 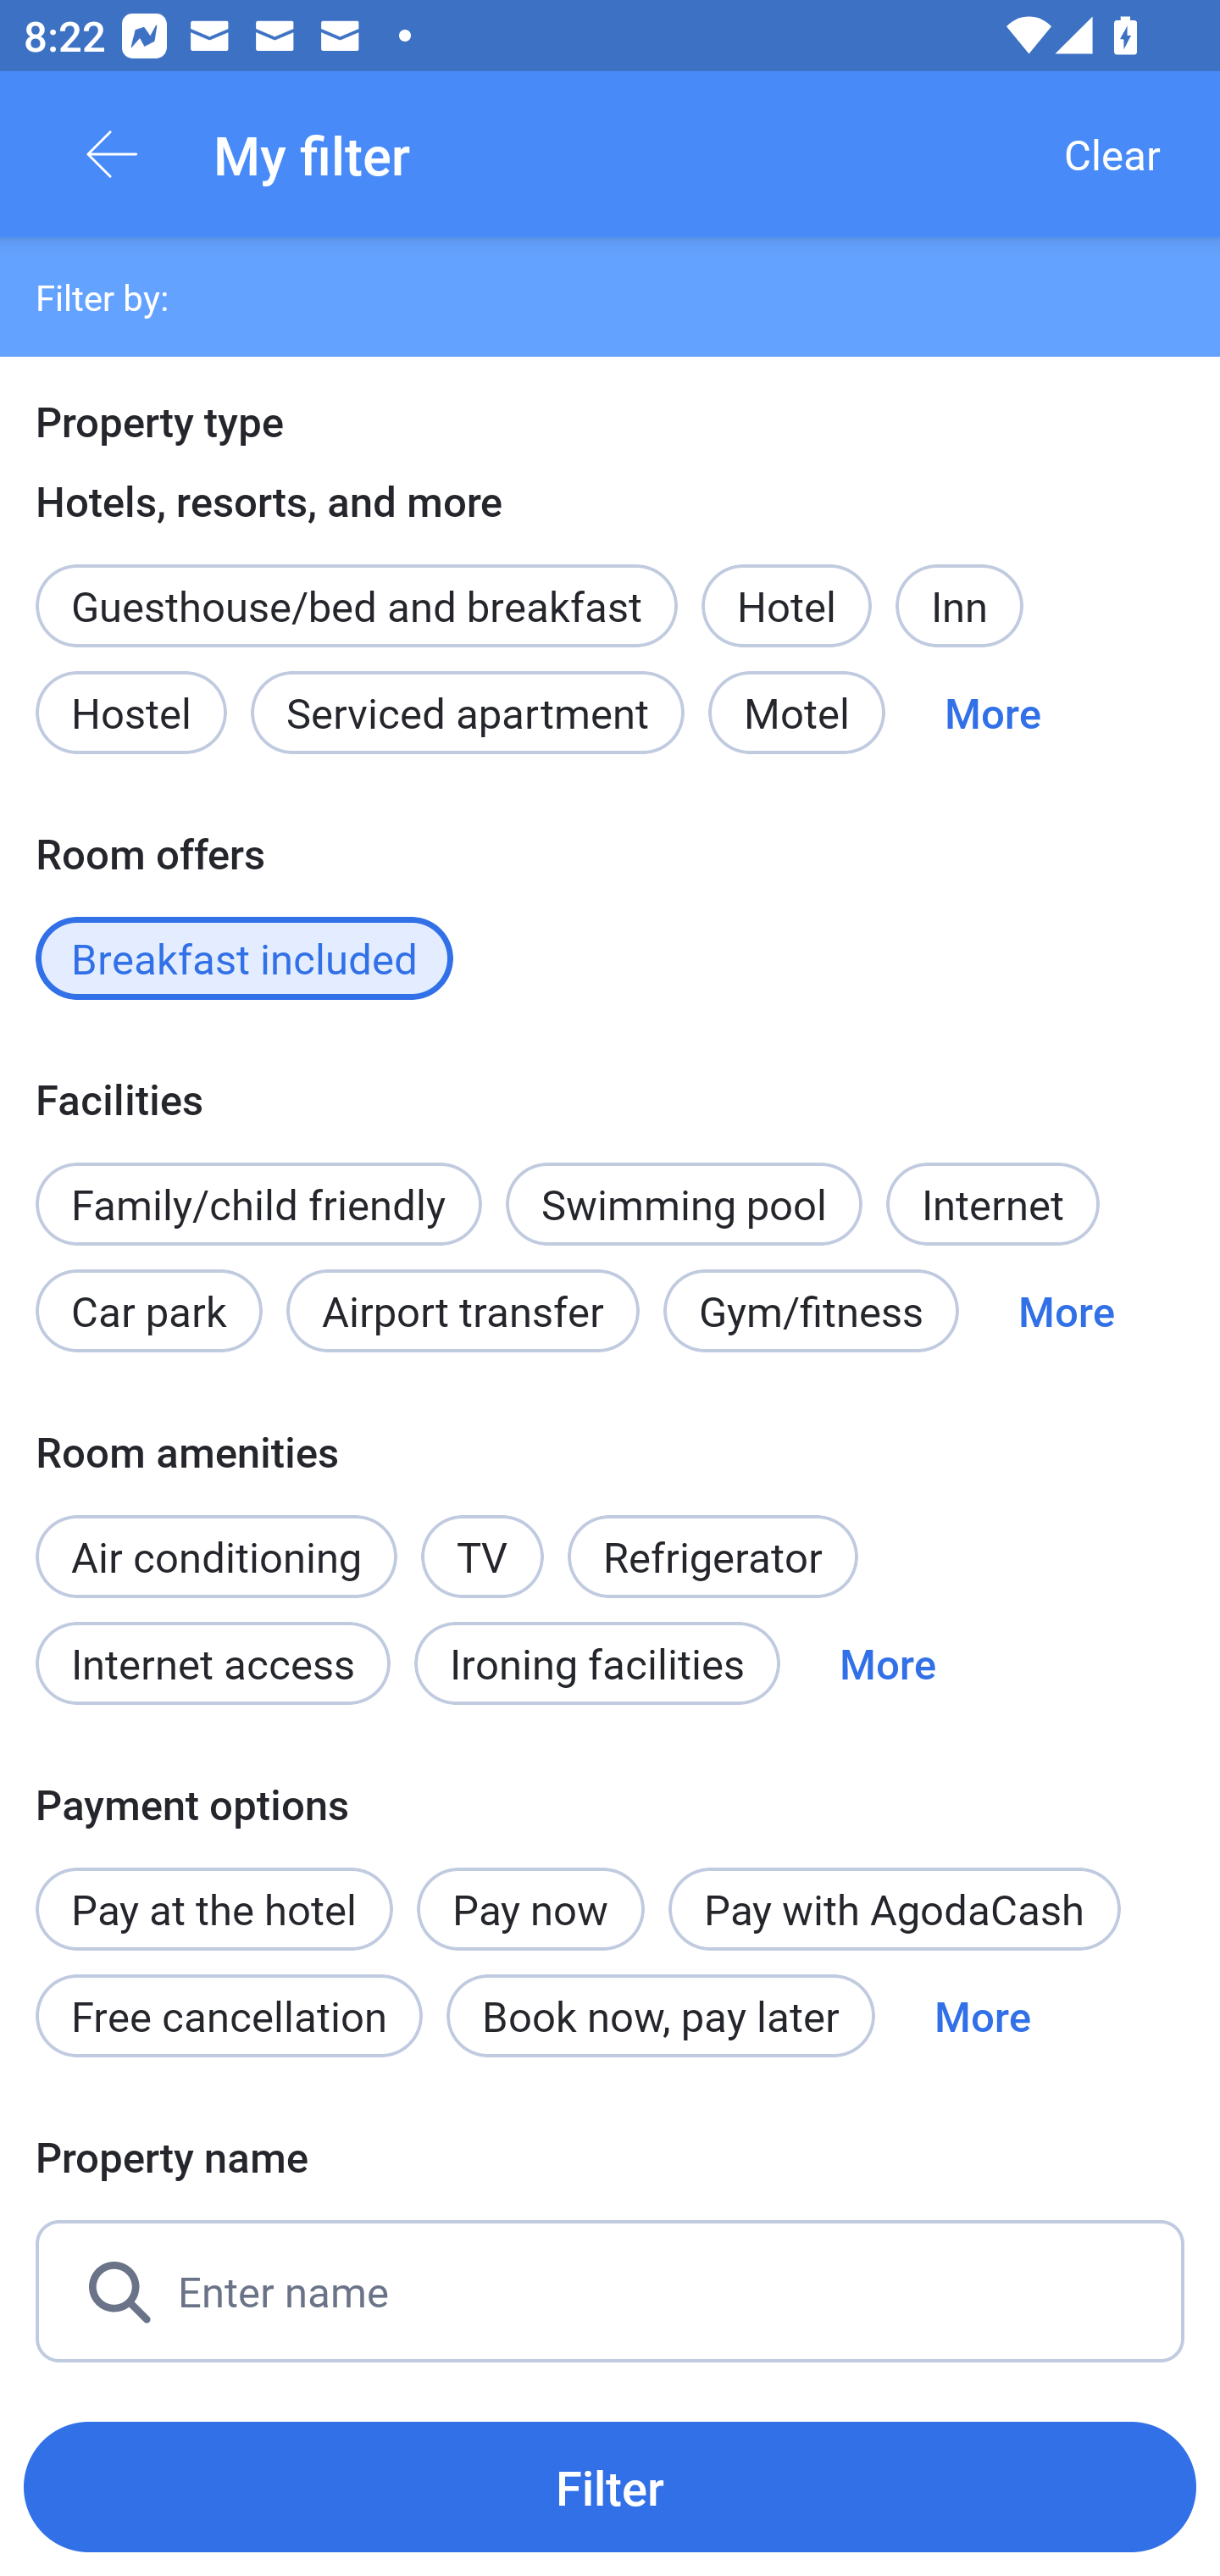 I want to click on TV, so click(x=483, y=1557).